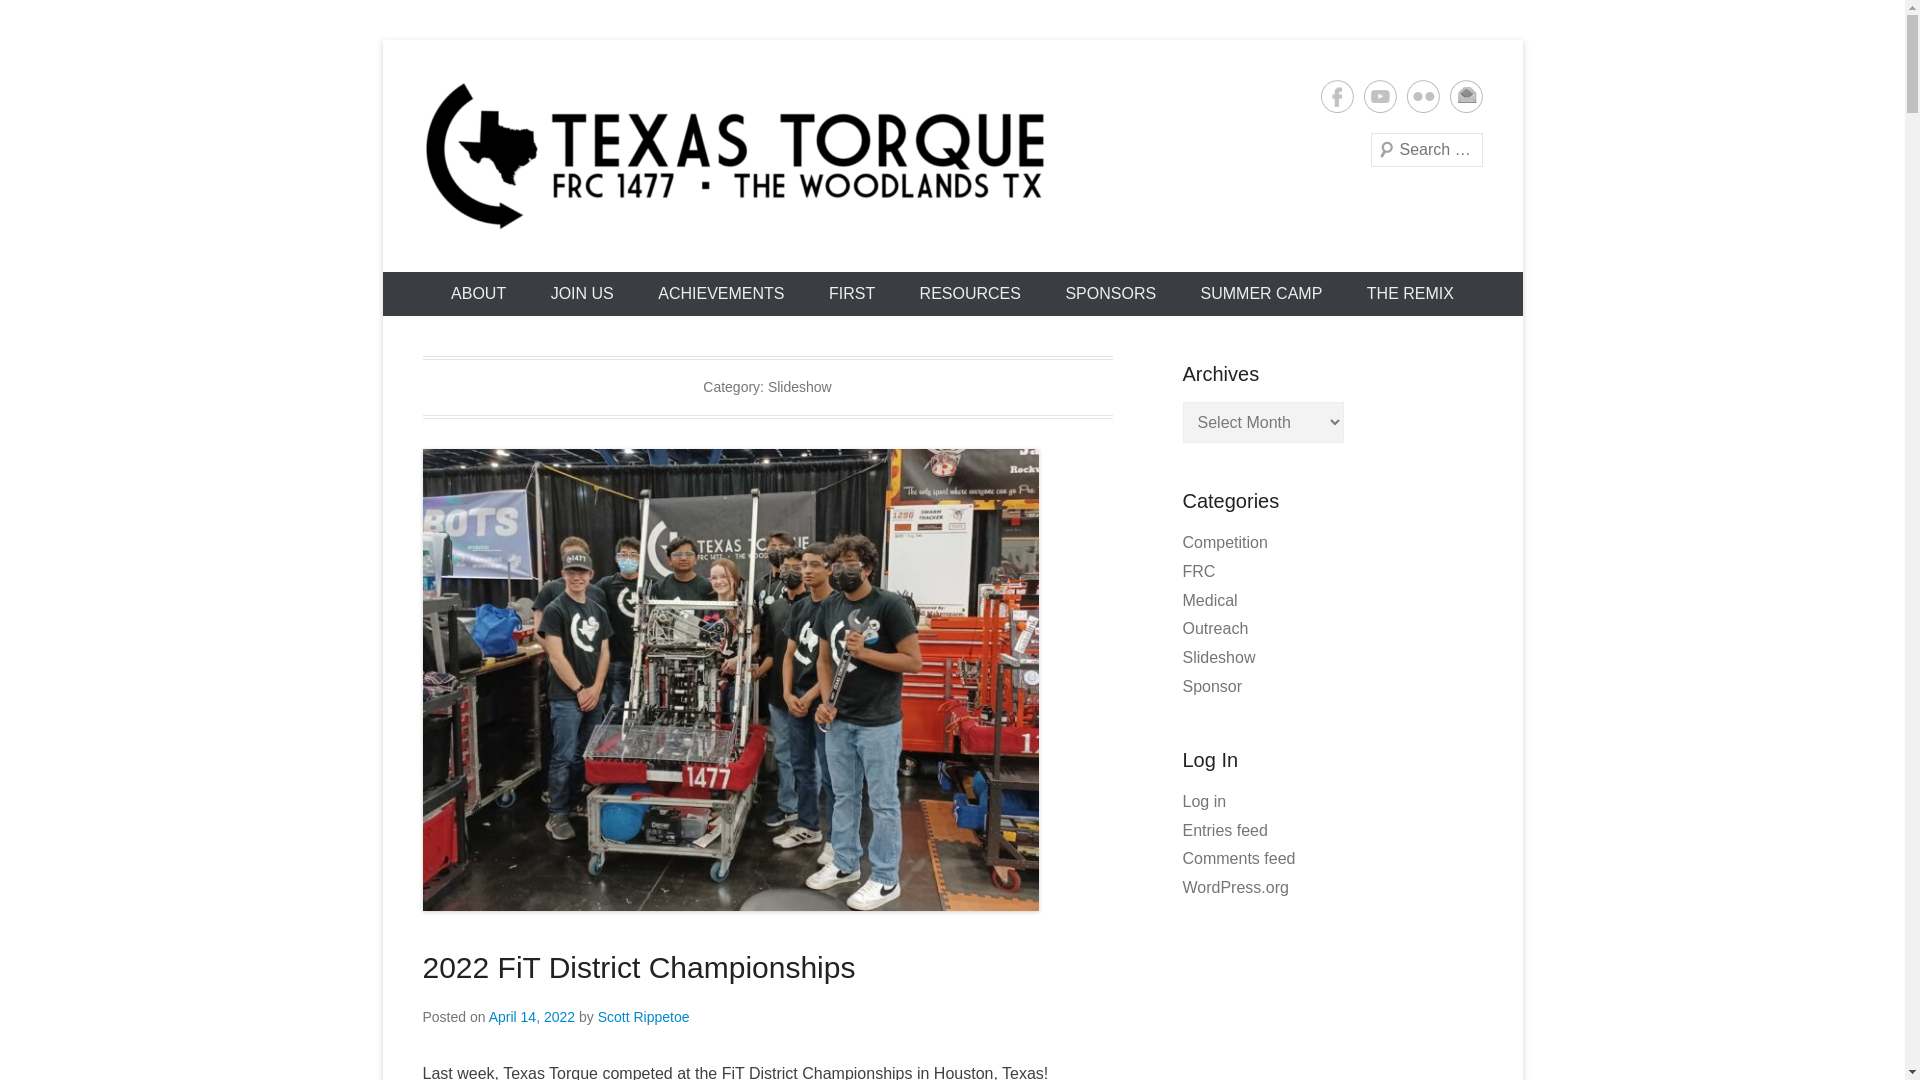  What do you see at coordinates (43, 20) in the screenshot?
I see `Search` at bounding box center [43, 20].